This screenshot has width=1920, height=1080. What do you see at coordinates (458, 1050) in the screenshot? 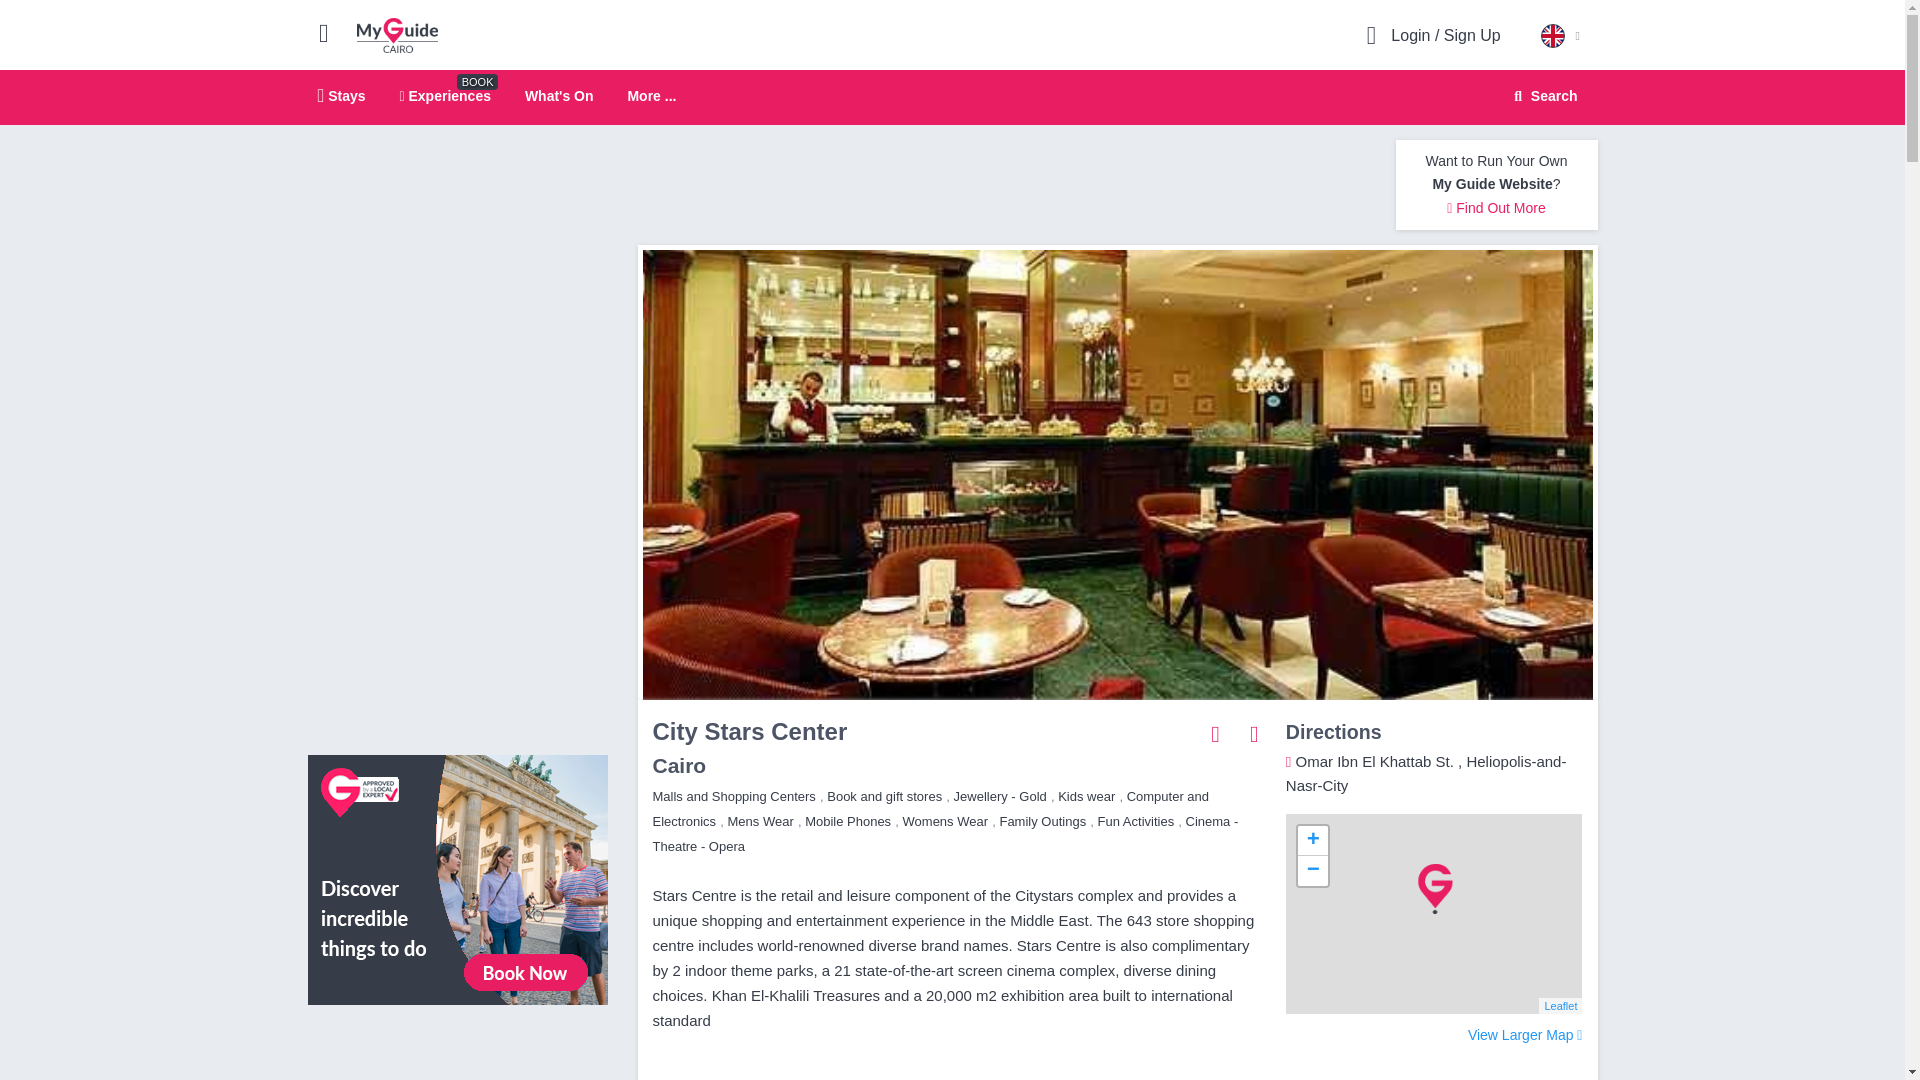
I see `Advertisement` at bounding box center [458, 1050].